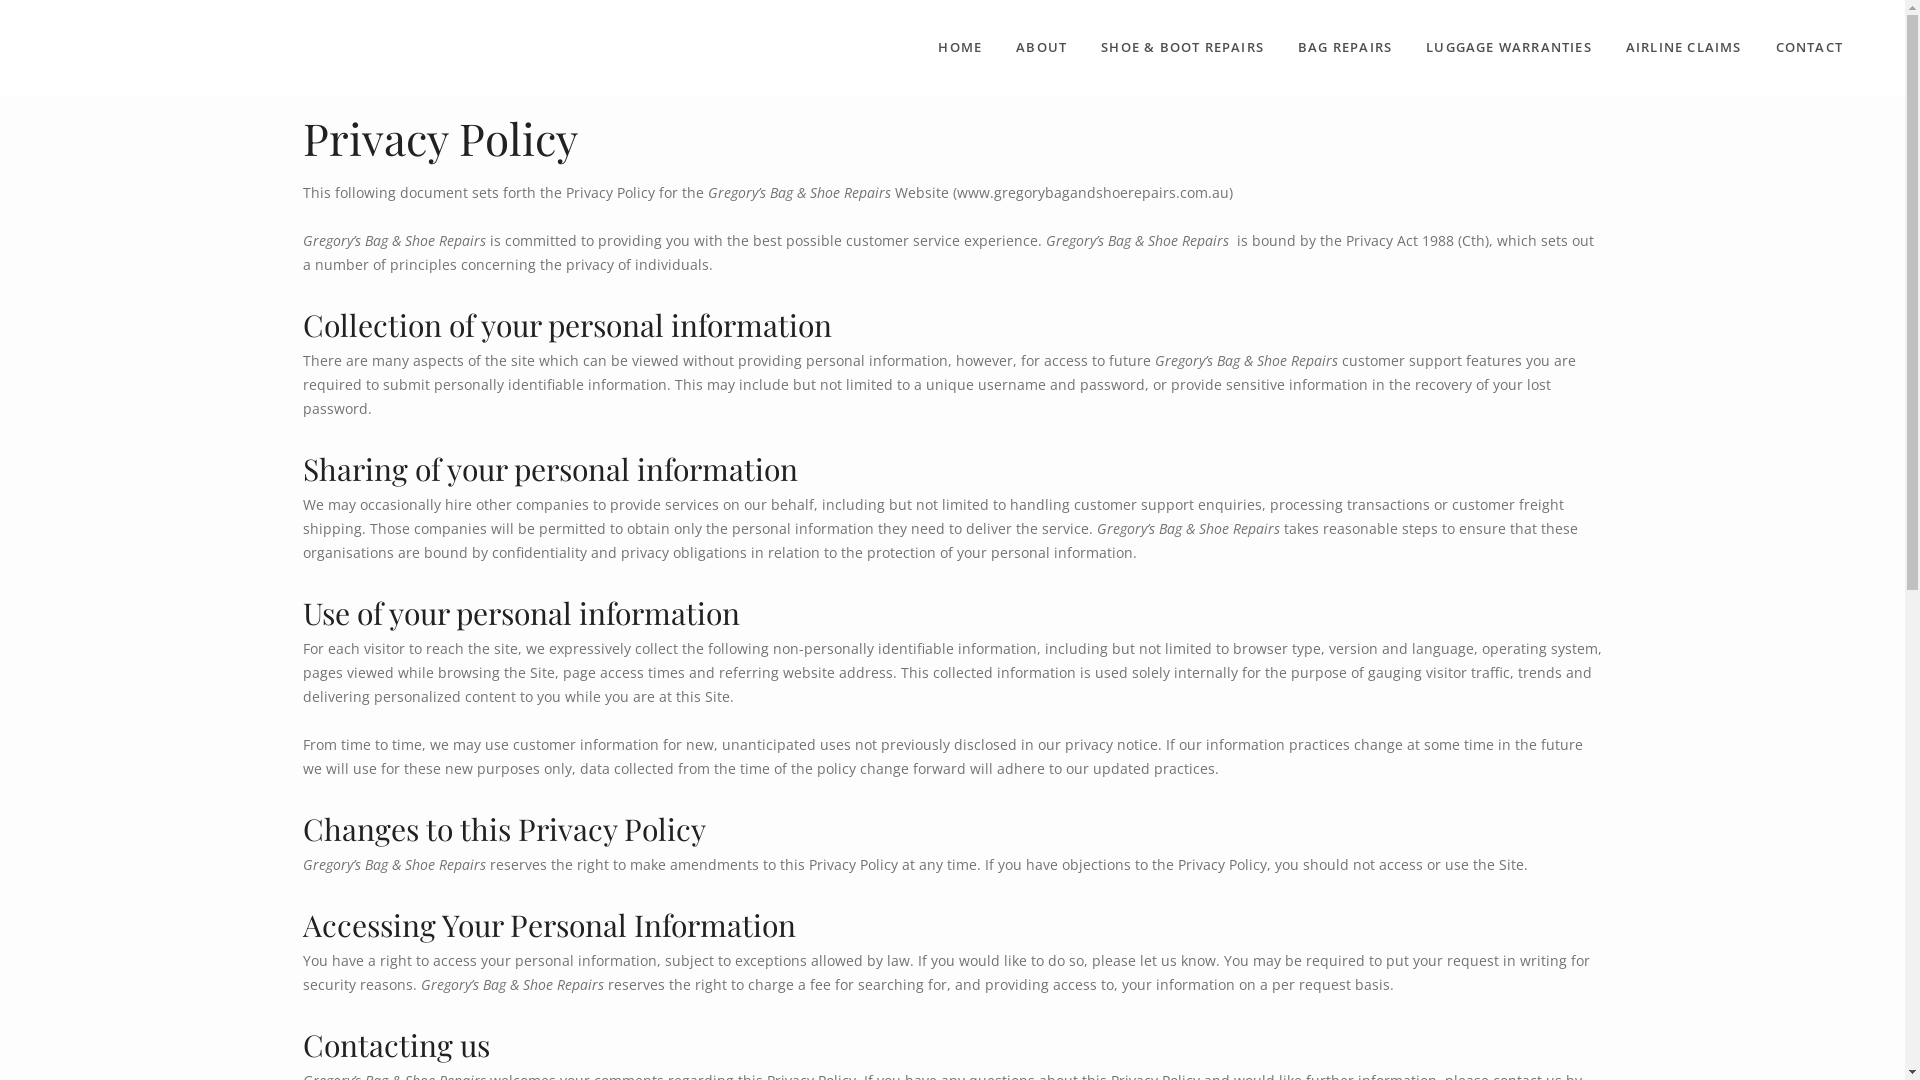 This screenshot has height=1080, width=1920. What do you see at coordinates (1041, 48) in the screenshot?
I see `ABOUT` at bounding box center [1041, 48].